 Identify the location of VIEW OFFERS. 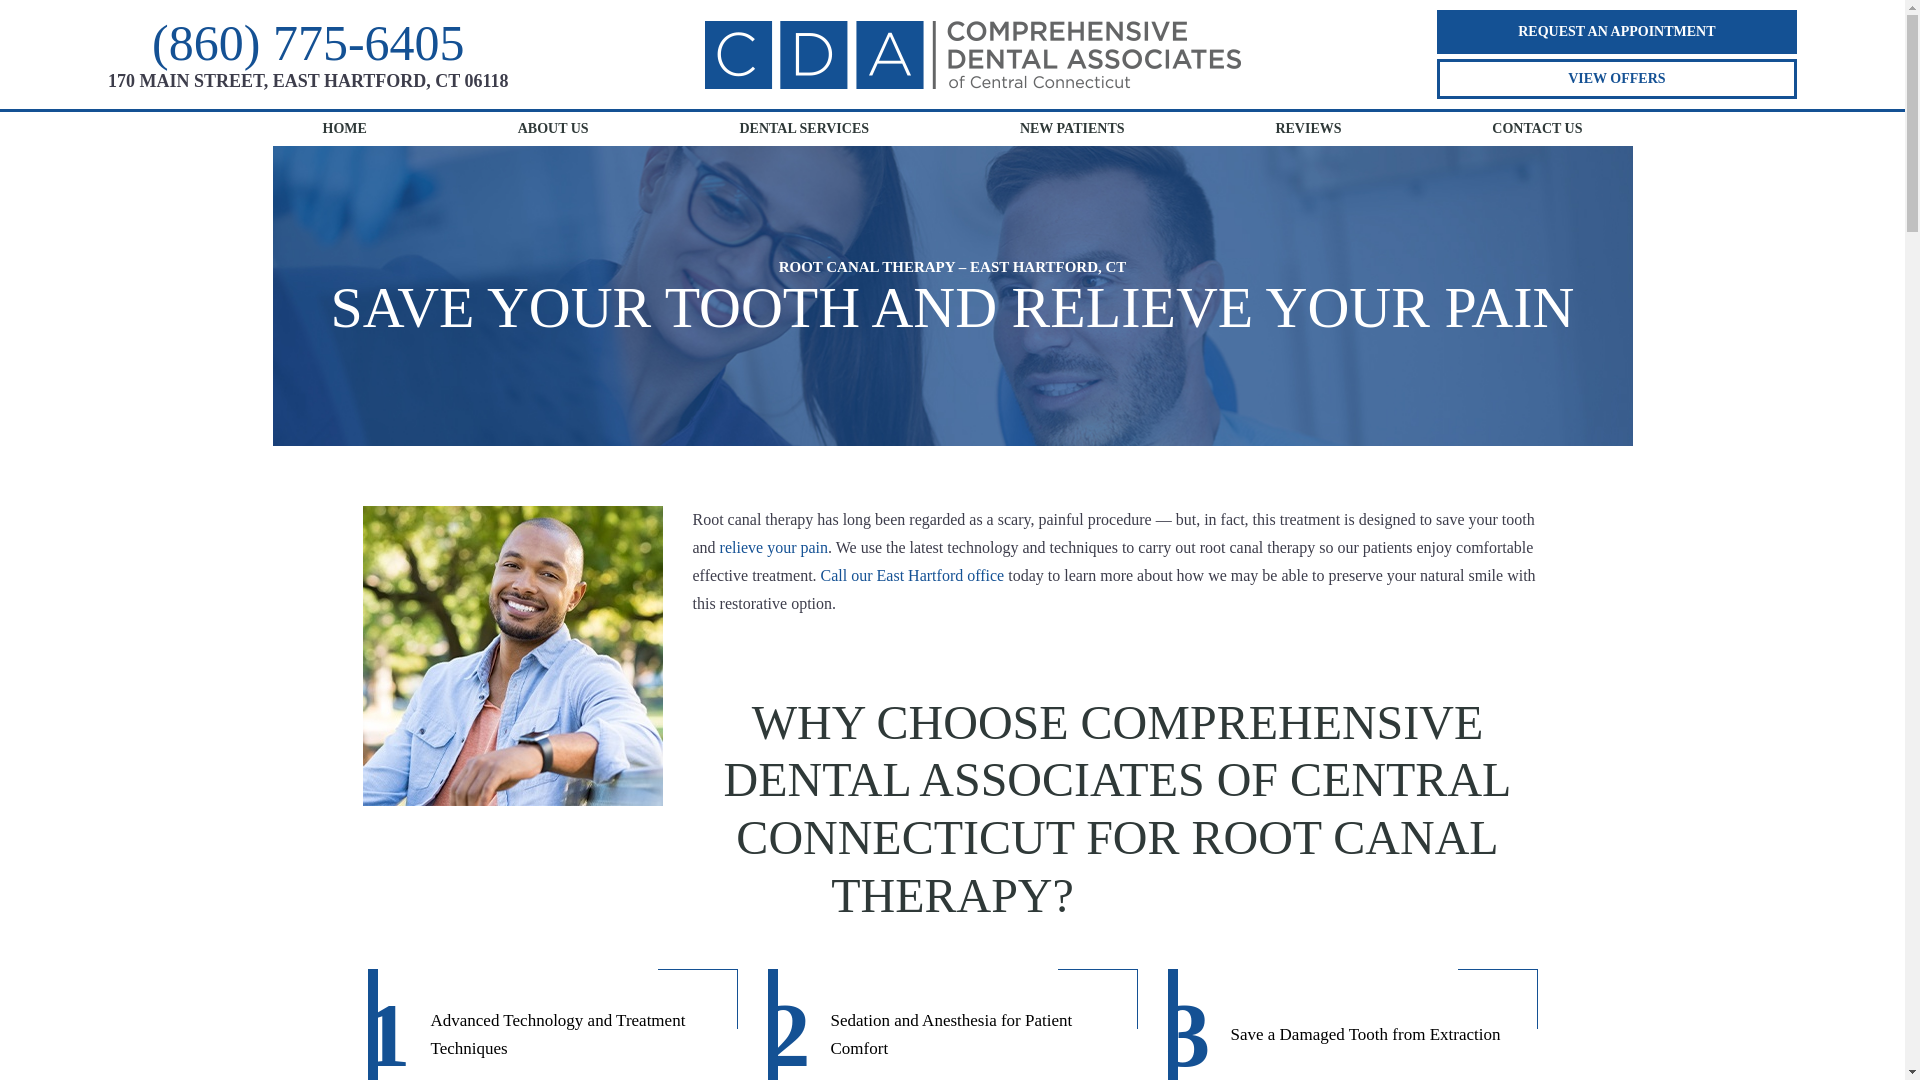
(1616, 79).